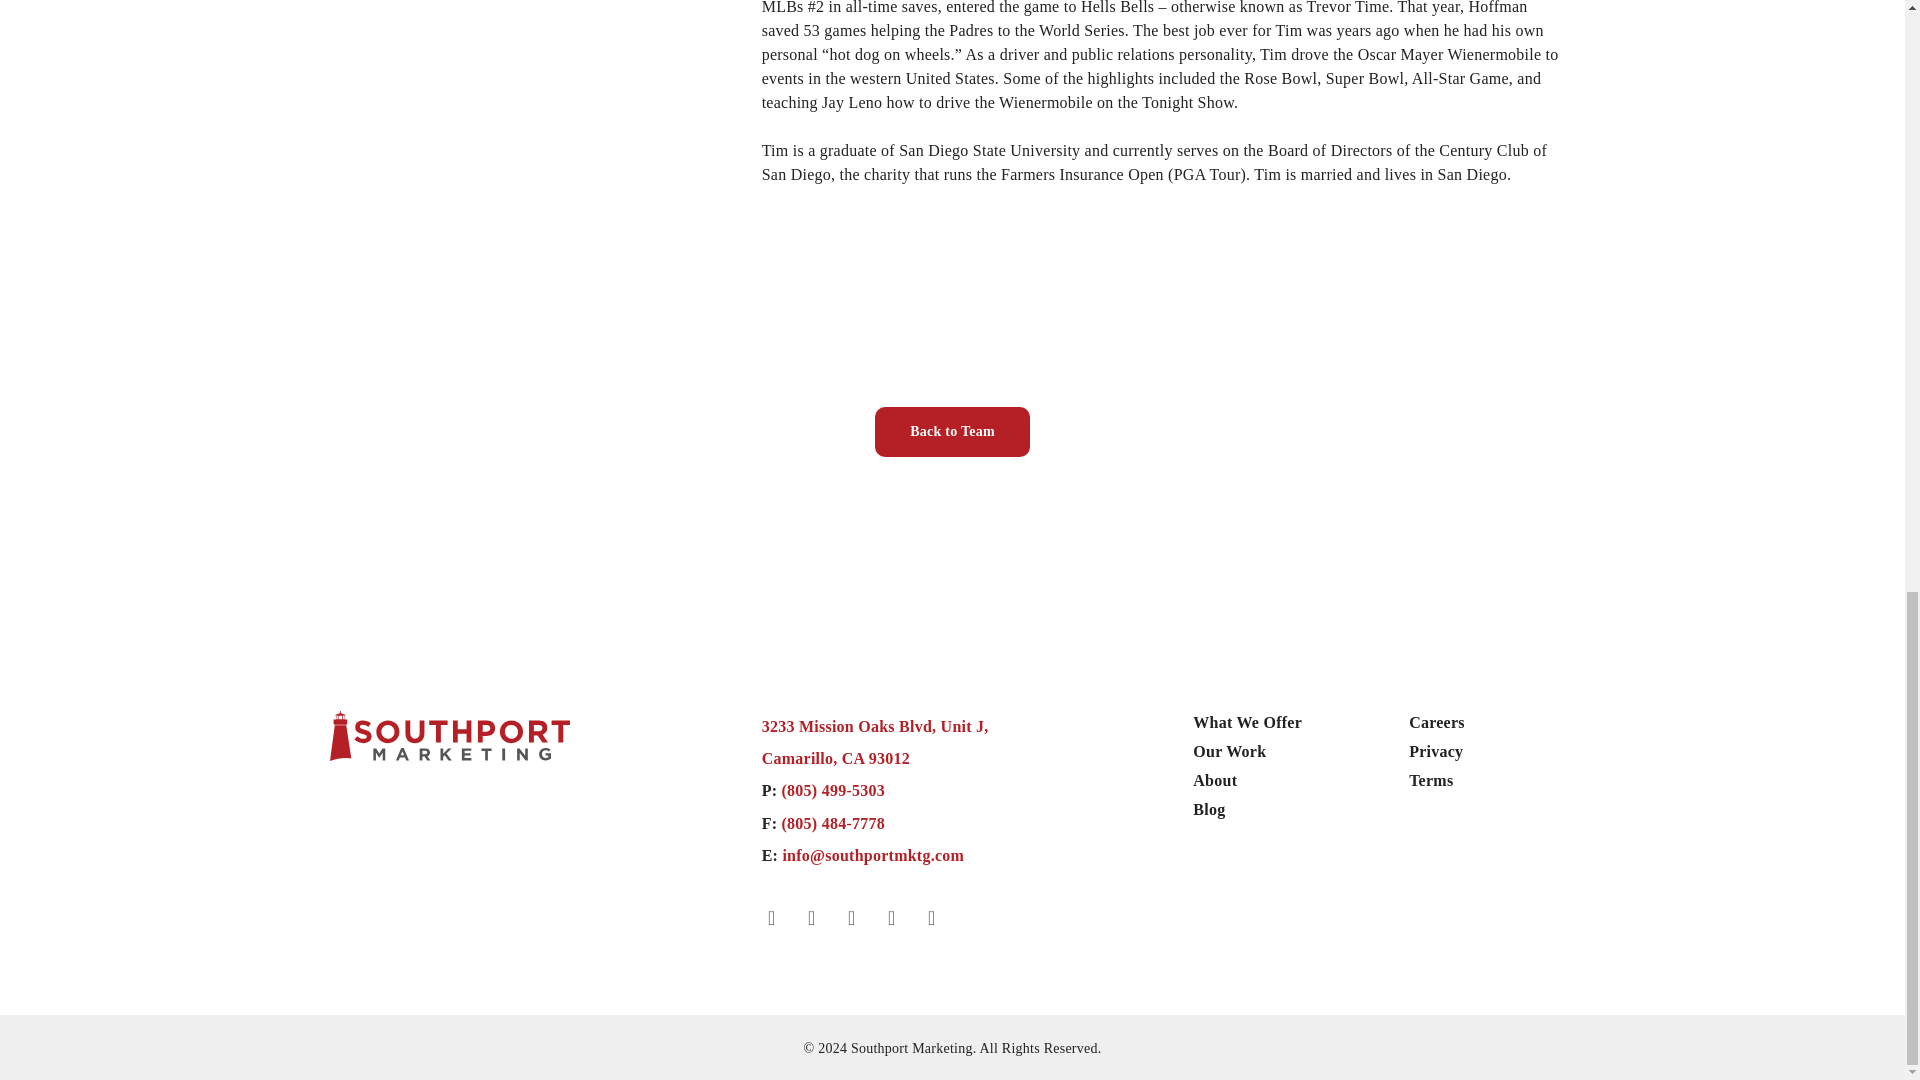 This screenshot has width=1920, height=1080. Describe the element at coordinates (875, 742) in the screenshot. I see `Terms` at that location.